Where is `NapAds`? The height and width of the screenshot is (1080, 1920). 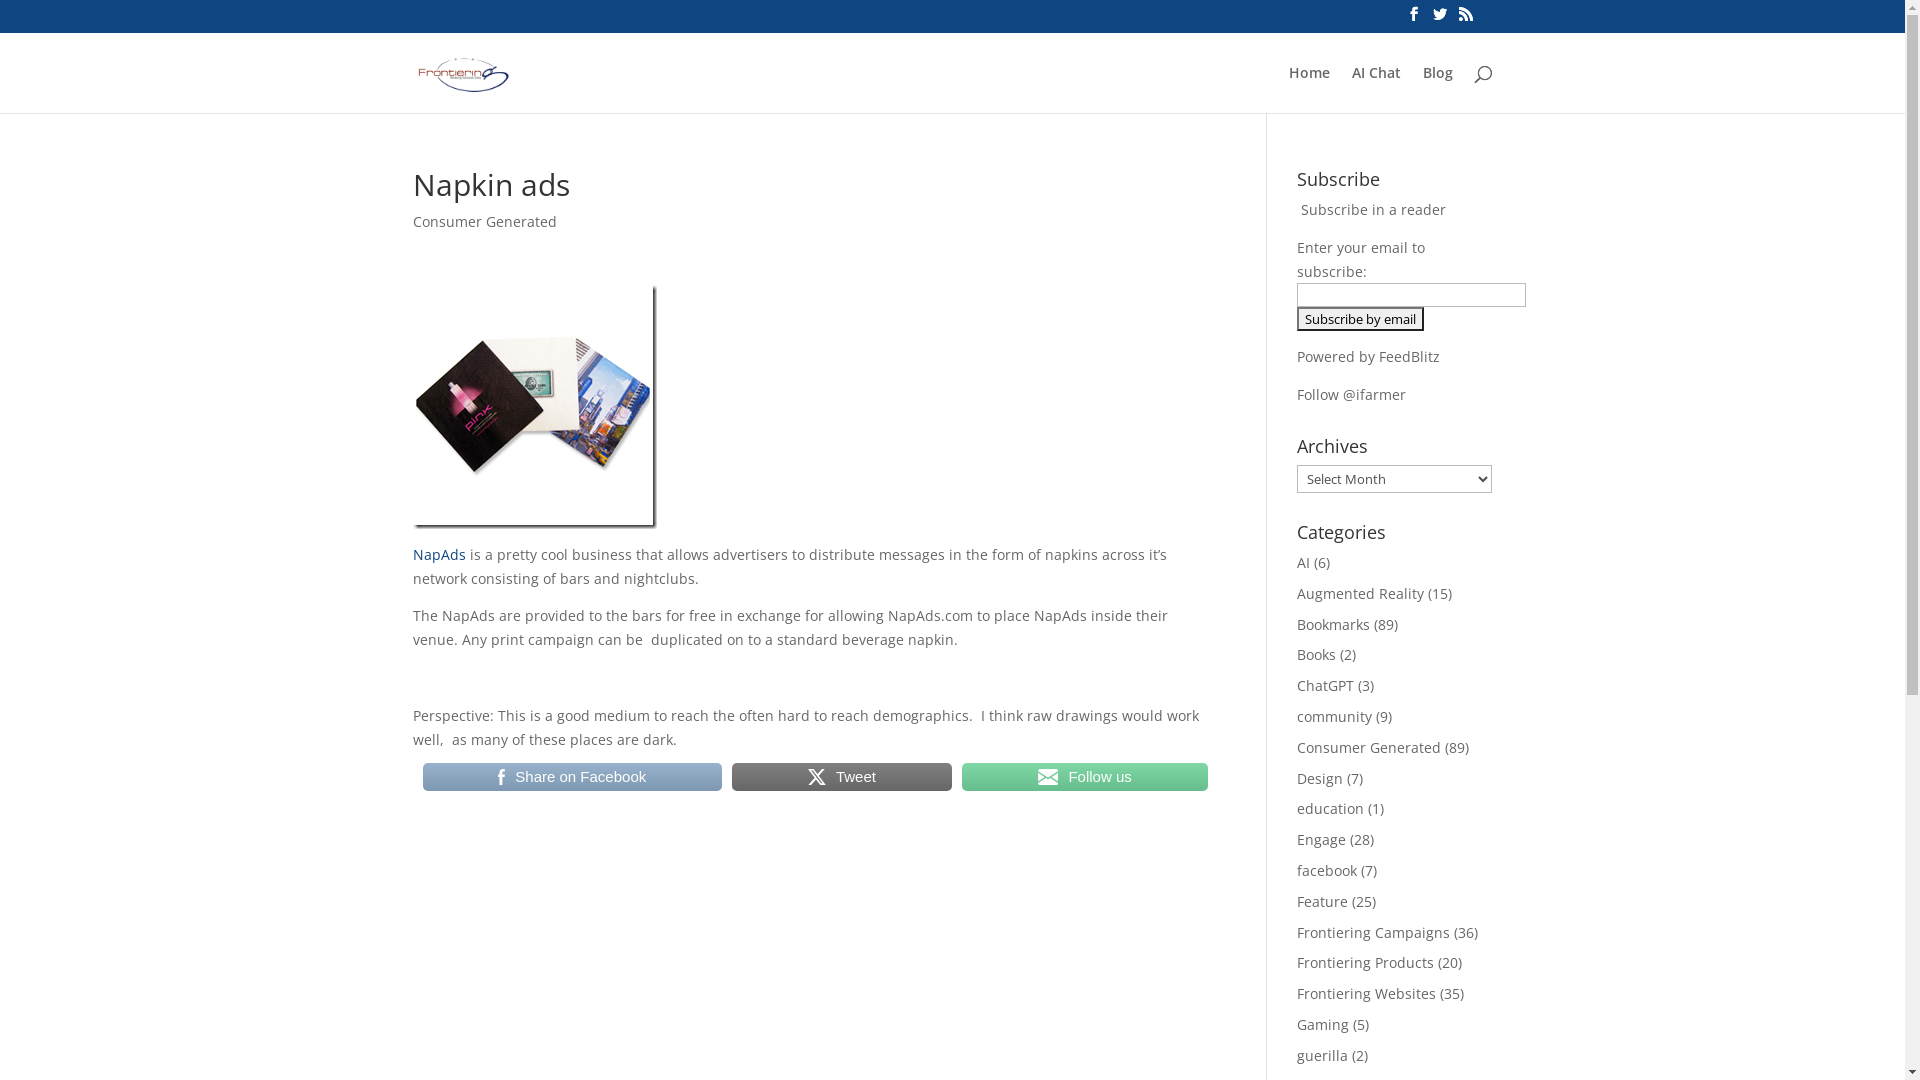 NapAds is located at coordinates (438, 554).